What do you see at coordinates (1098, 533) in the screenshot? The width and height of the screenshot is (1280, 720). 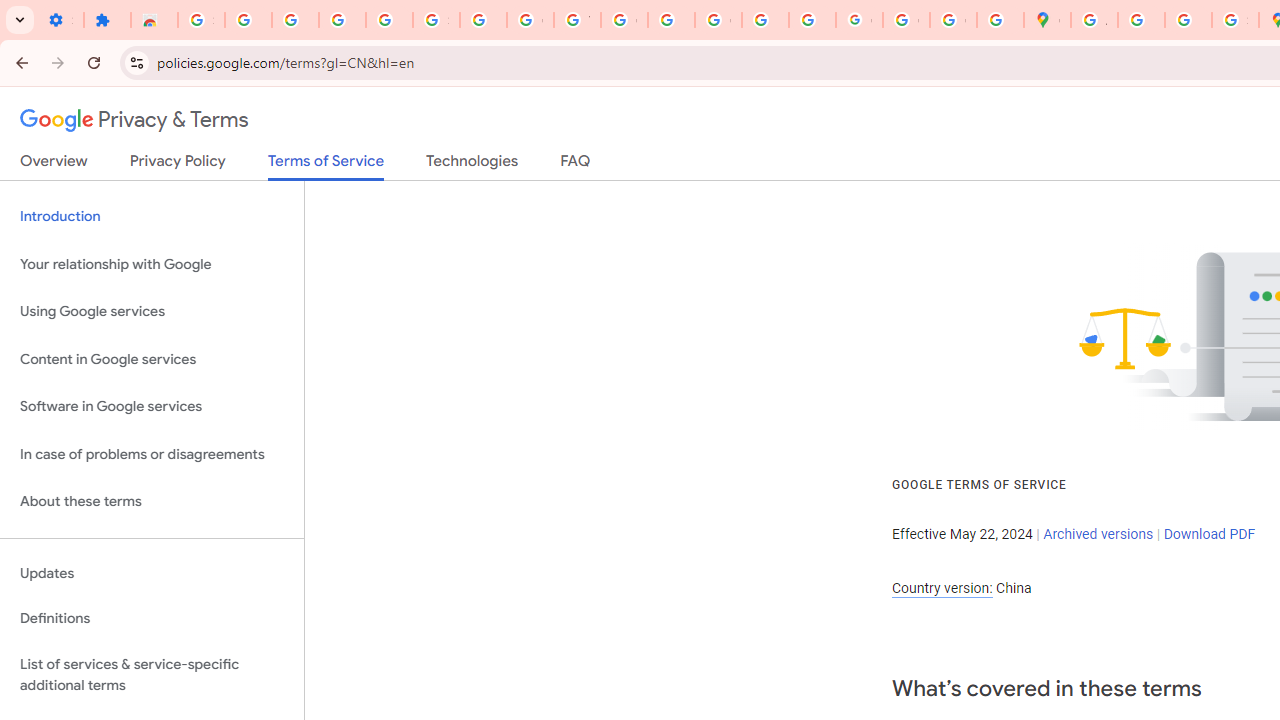 I see `Archived versions` at bounding box center [1098, 533].